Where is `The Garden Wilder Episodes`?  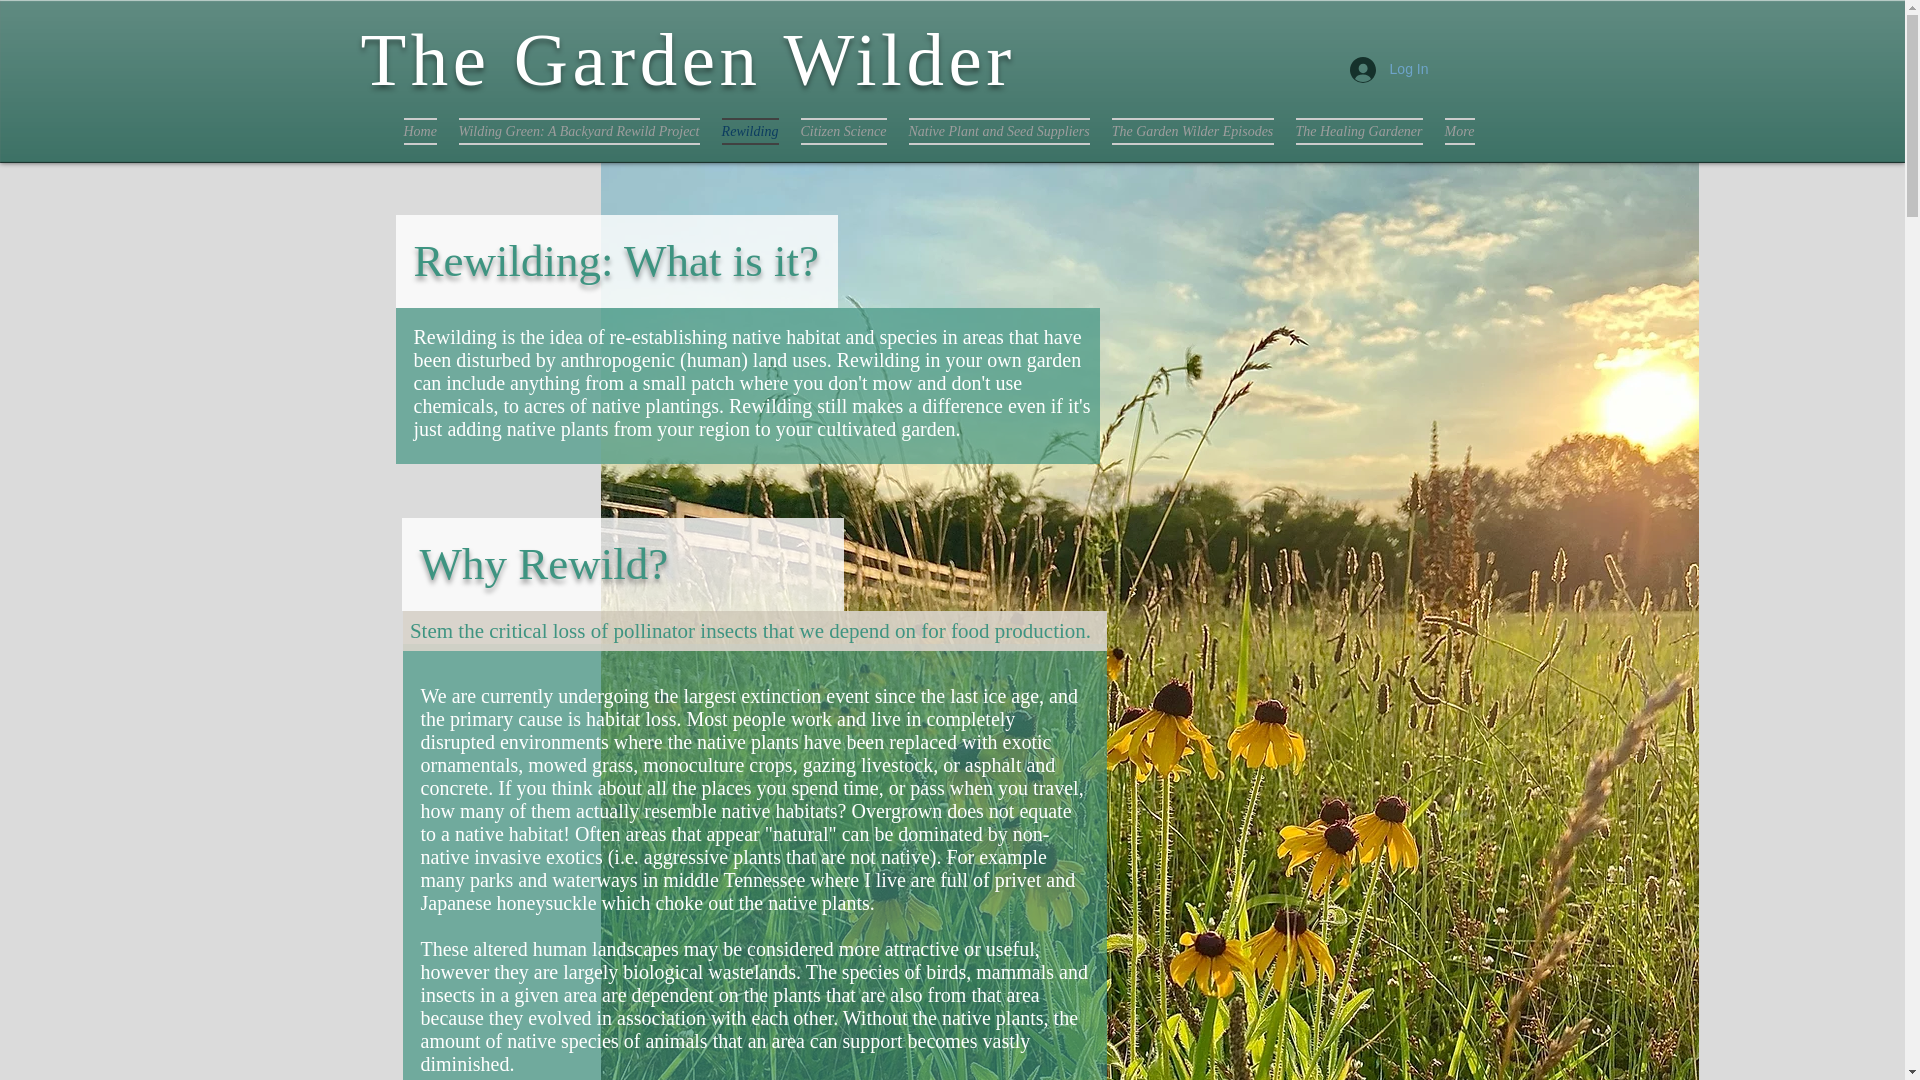
The Garden Wilder Episodes is located at coordinates (1192, 130).